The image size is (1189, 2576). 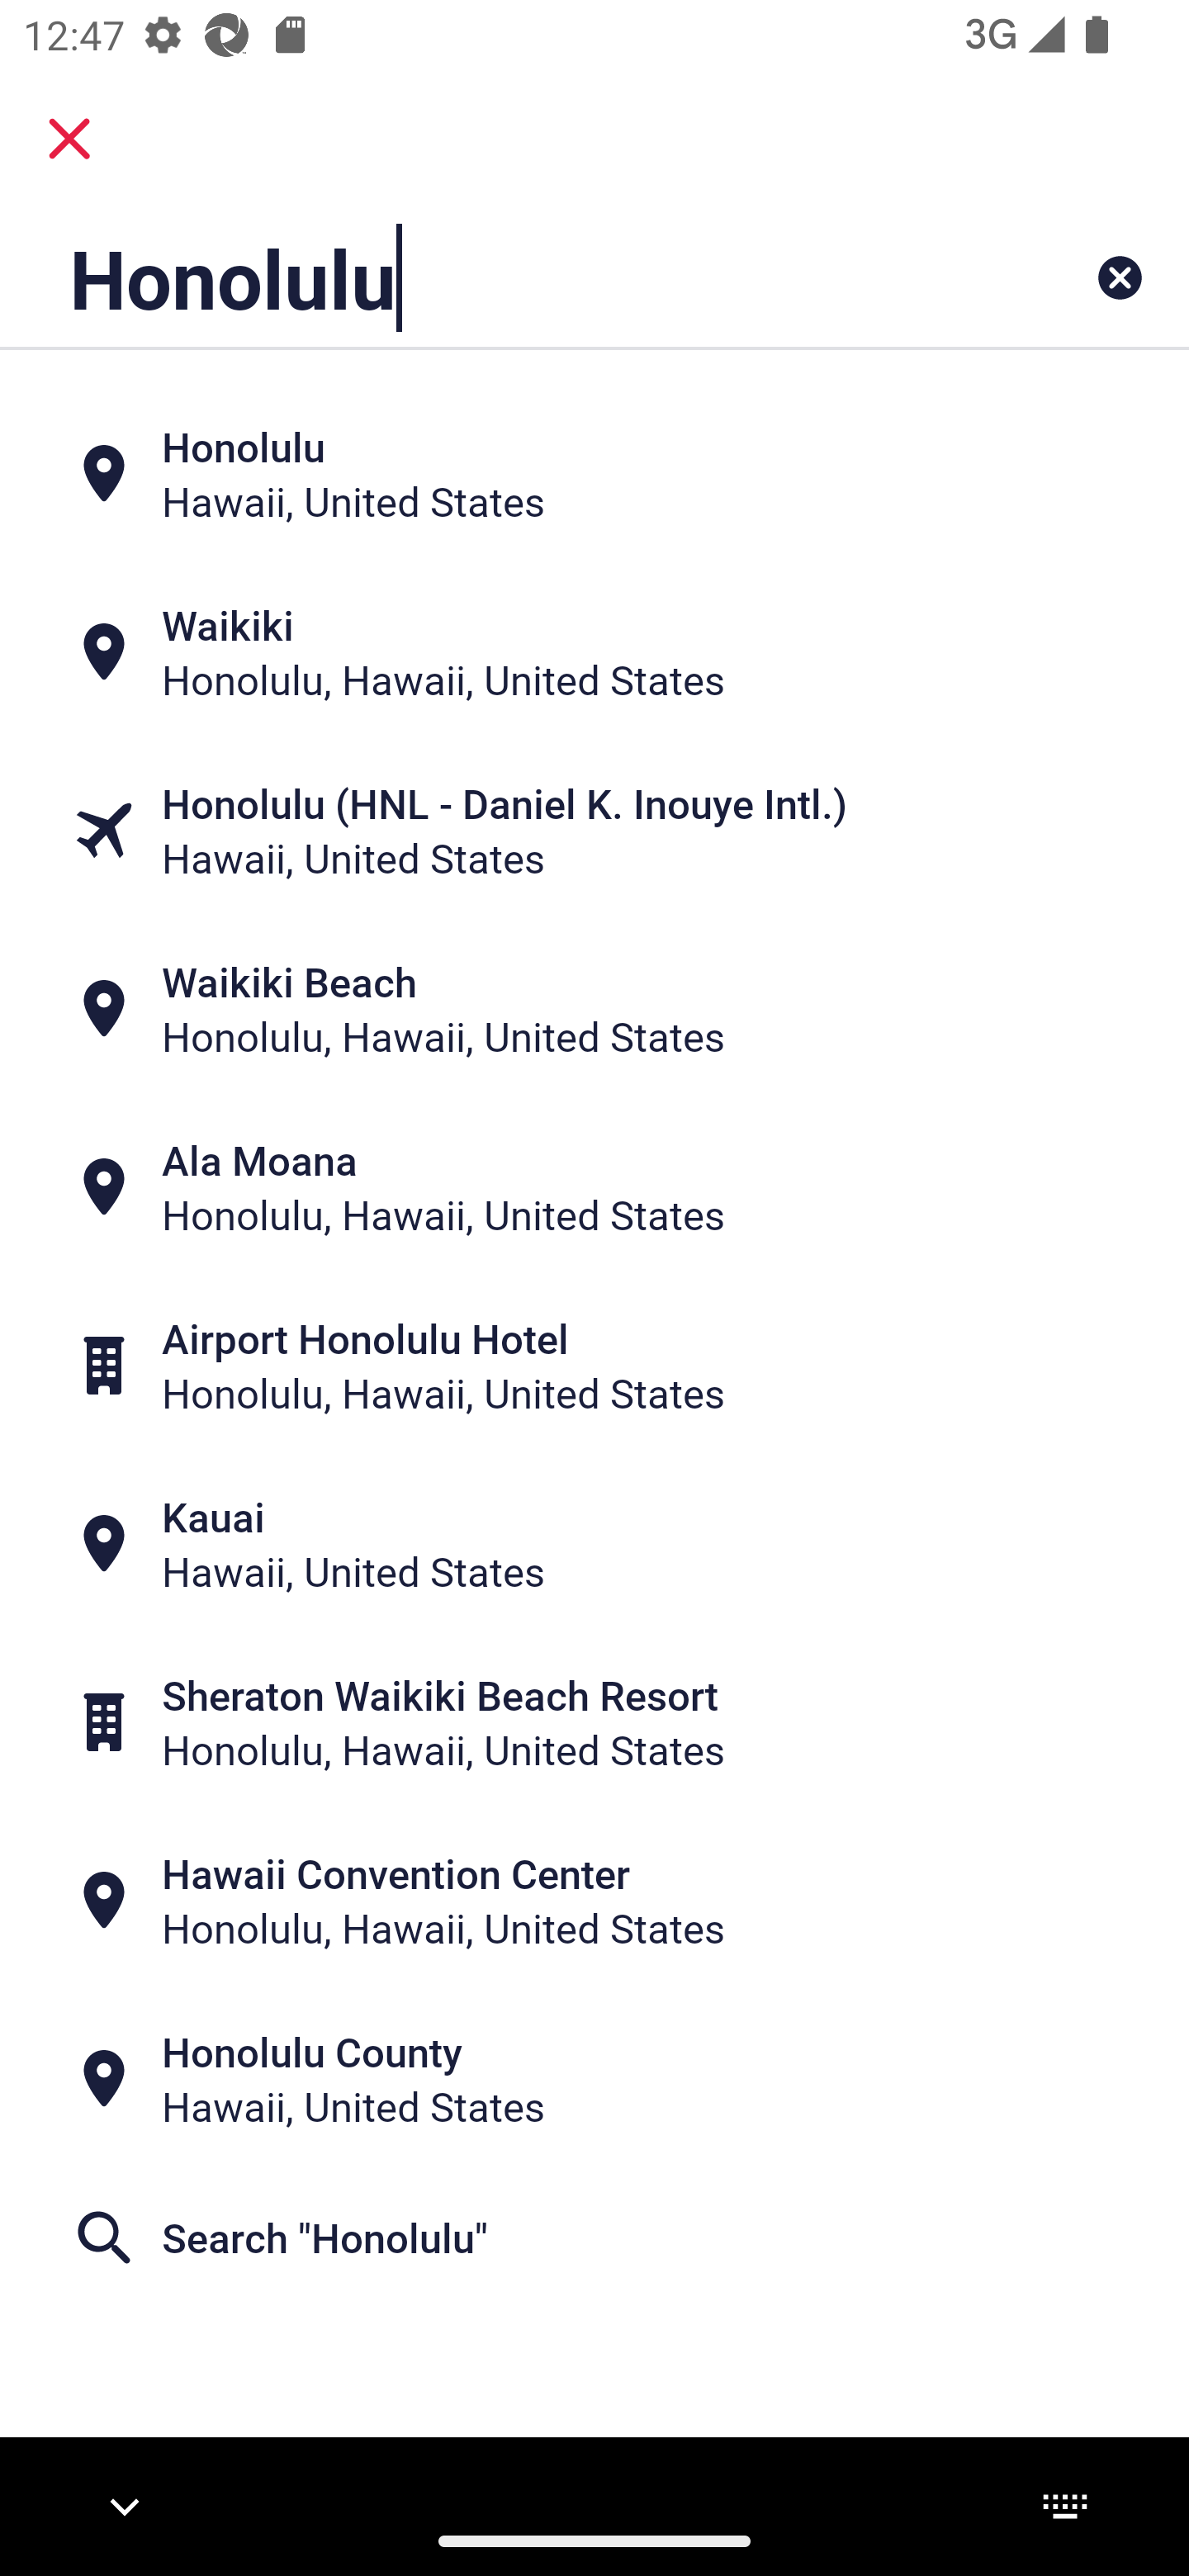 I want to click on Honolulu County Hawaii, United States, so click(x=594, y=2079).